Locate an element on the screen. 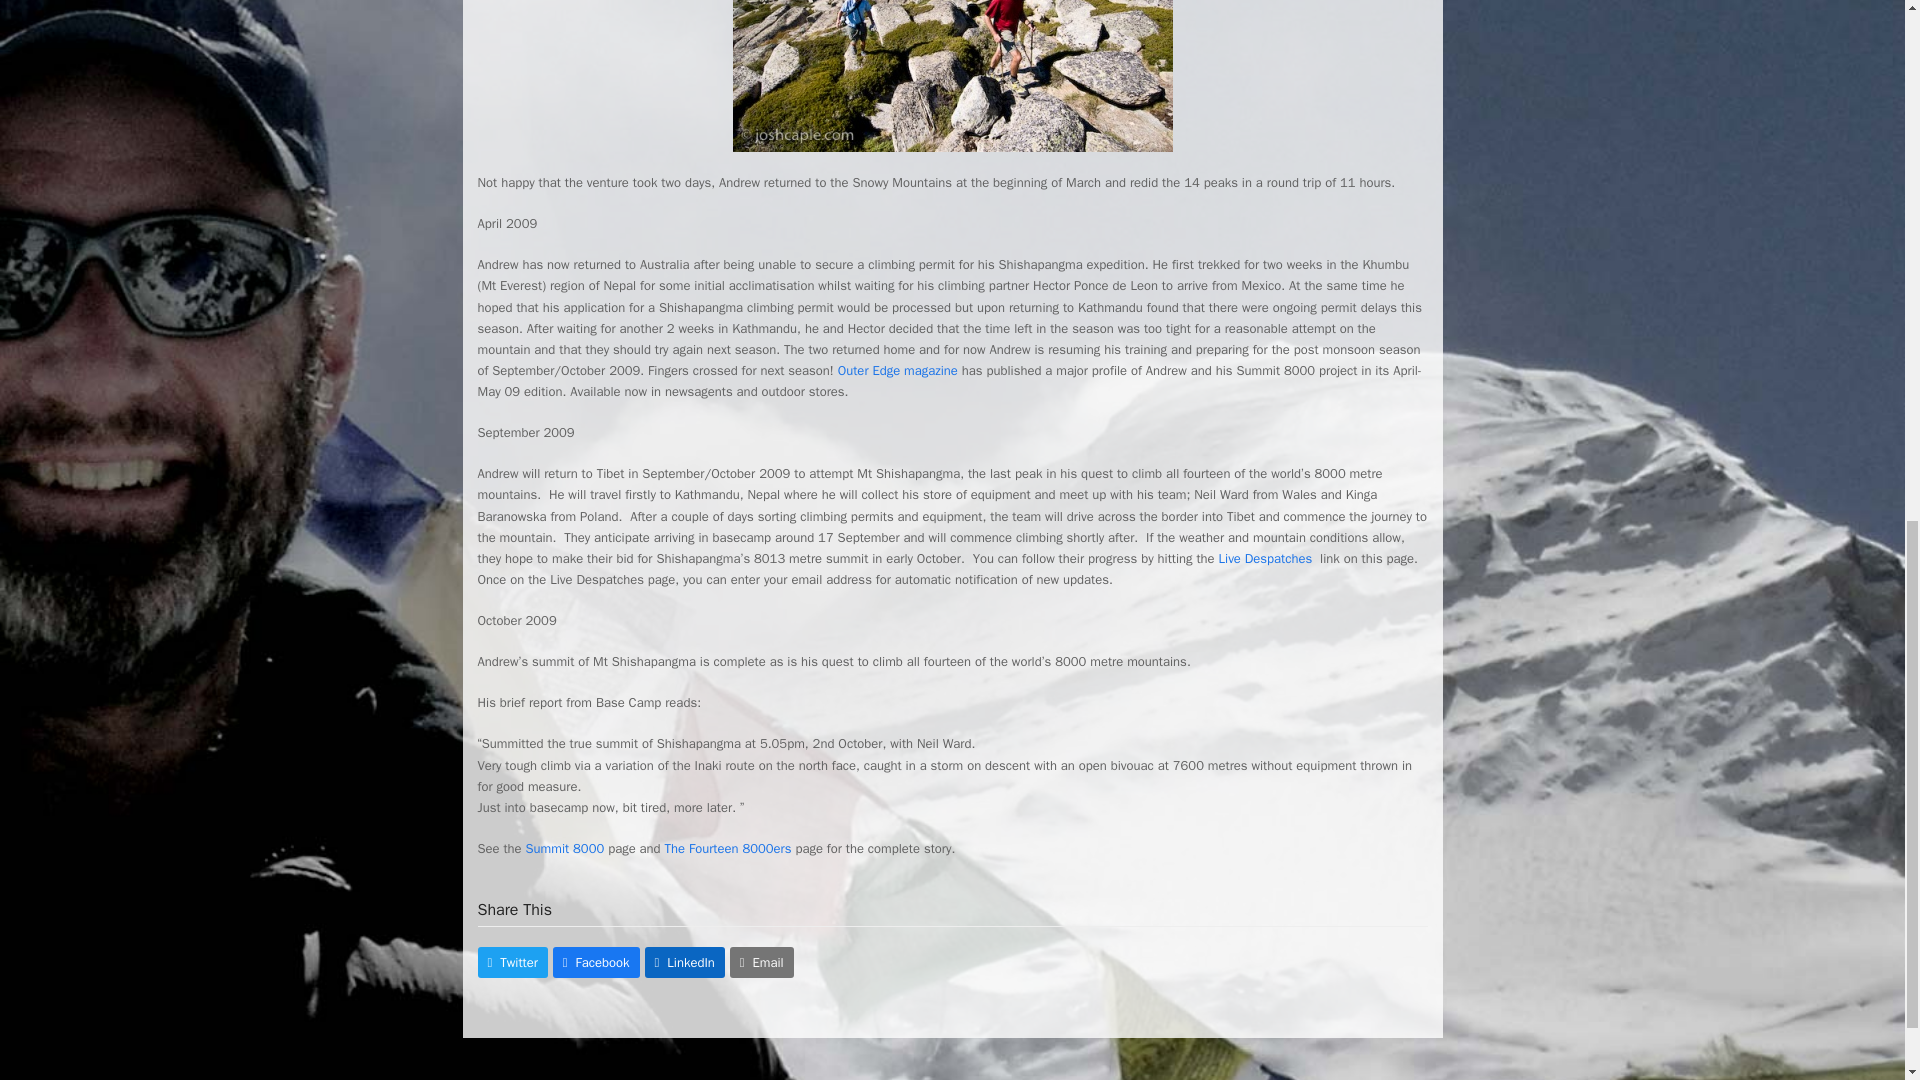   Summit 8000 is located at coordinates (563, 848).